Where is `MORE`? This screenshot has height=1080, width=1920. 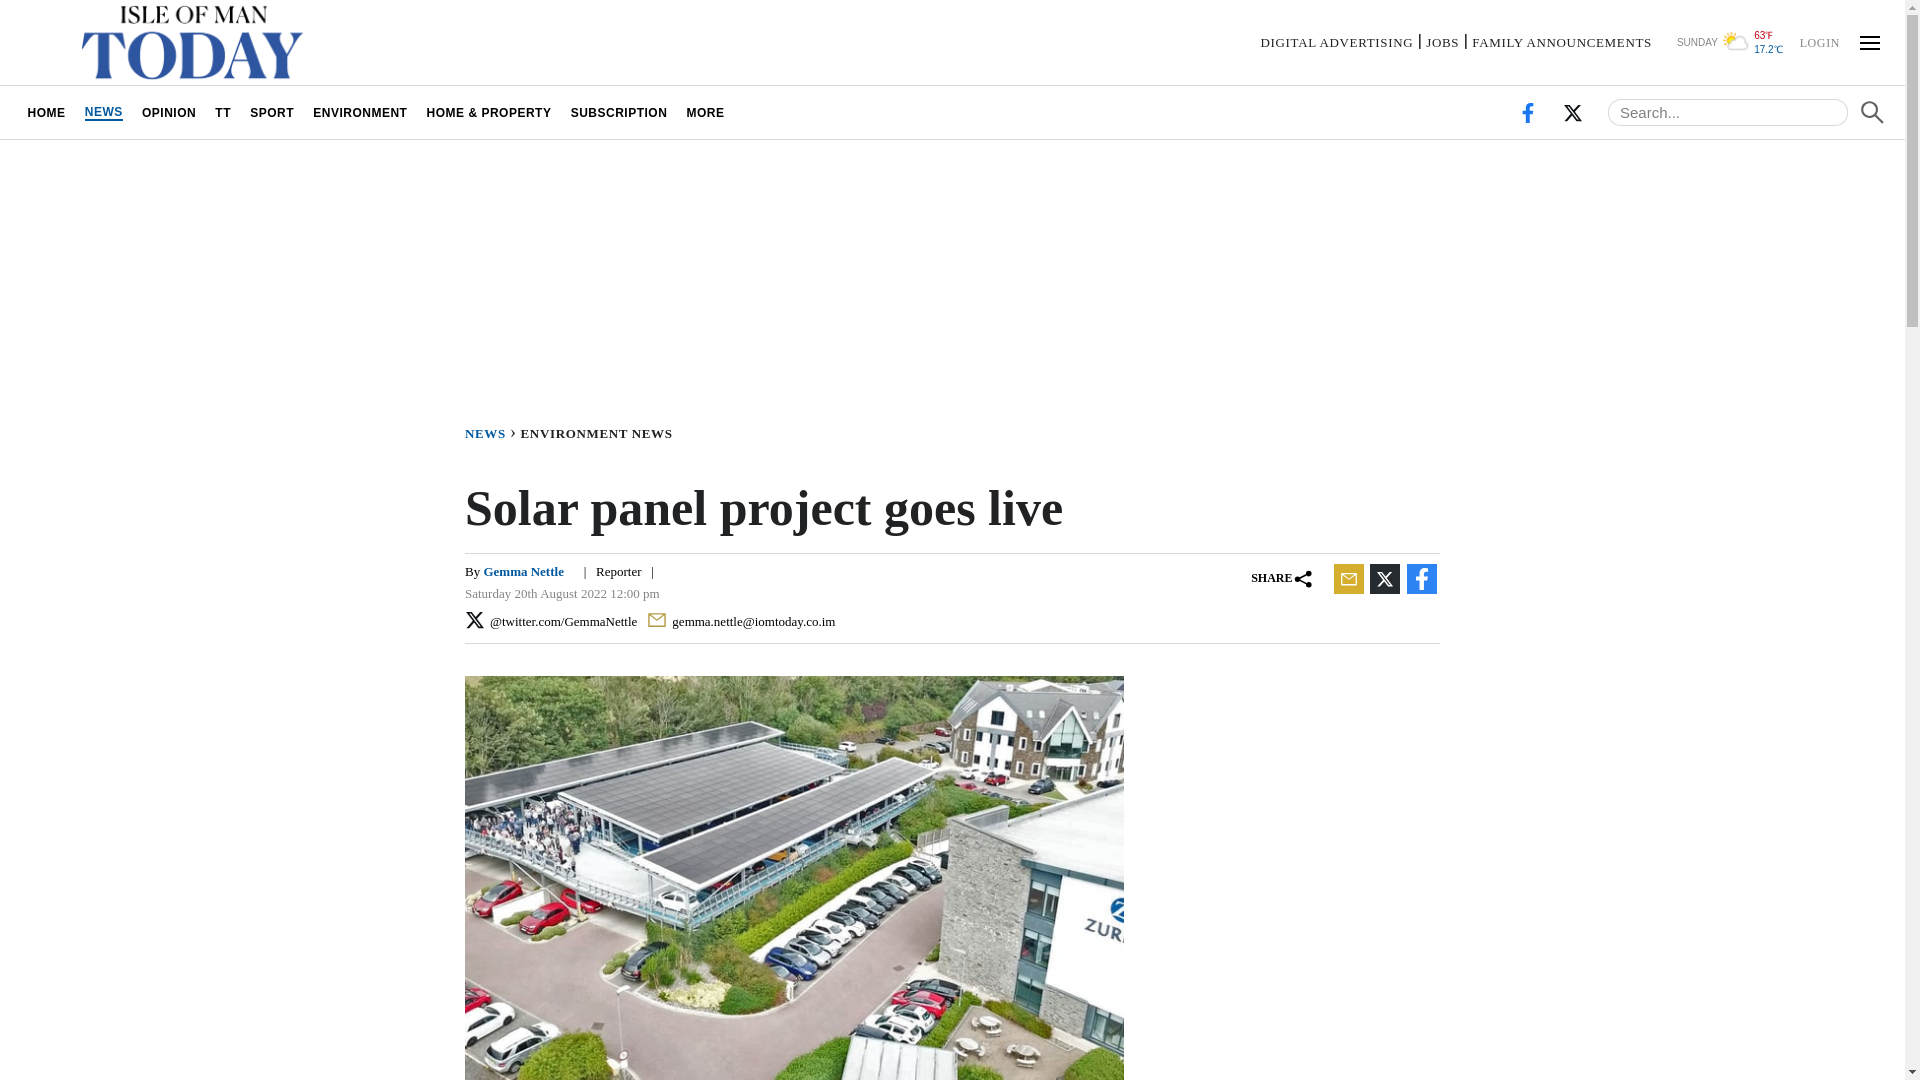
MORE is located at coordinates (705, 112).